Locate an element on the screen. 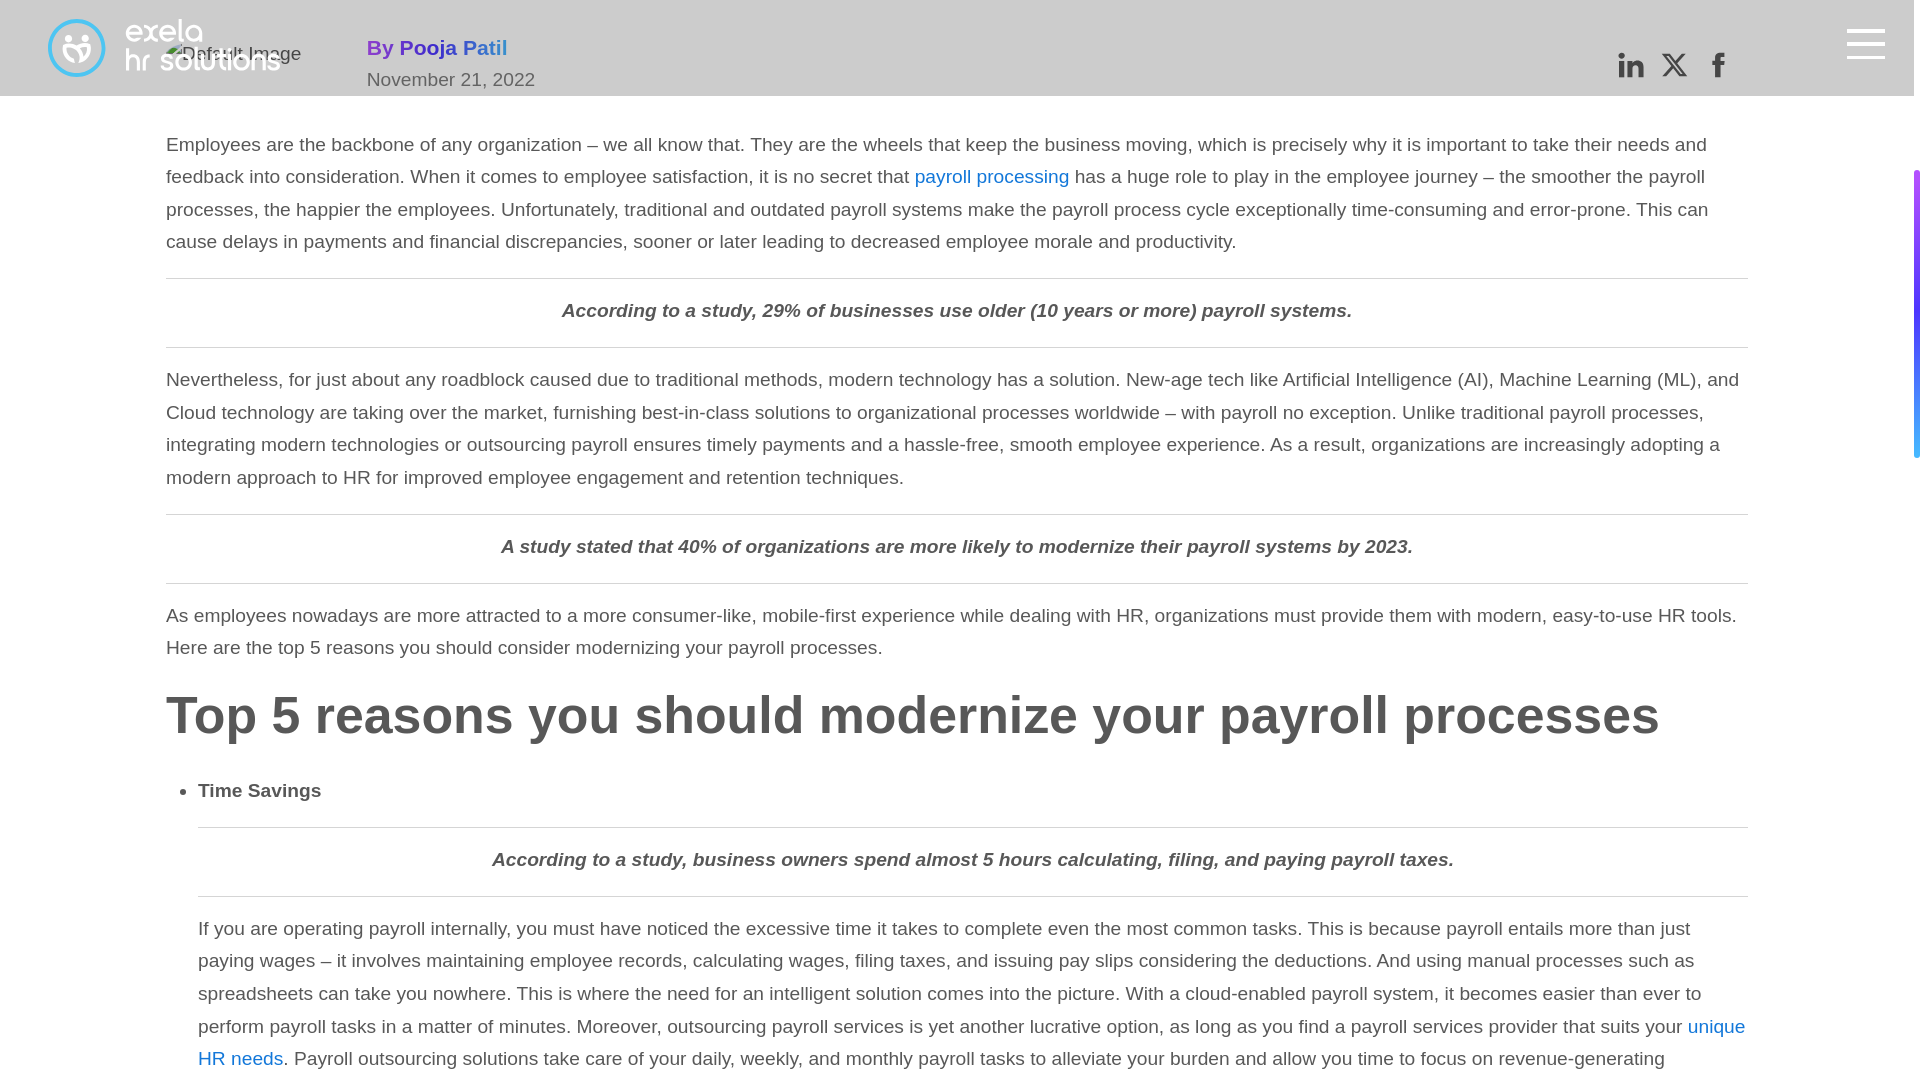 This screenshot has height=1080, width=1920. payroll processing is located at coordinates (992, 176).